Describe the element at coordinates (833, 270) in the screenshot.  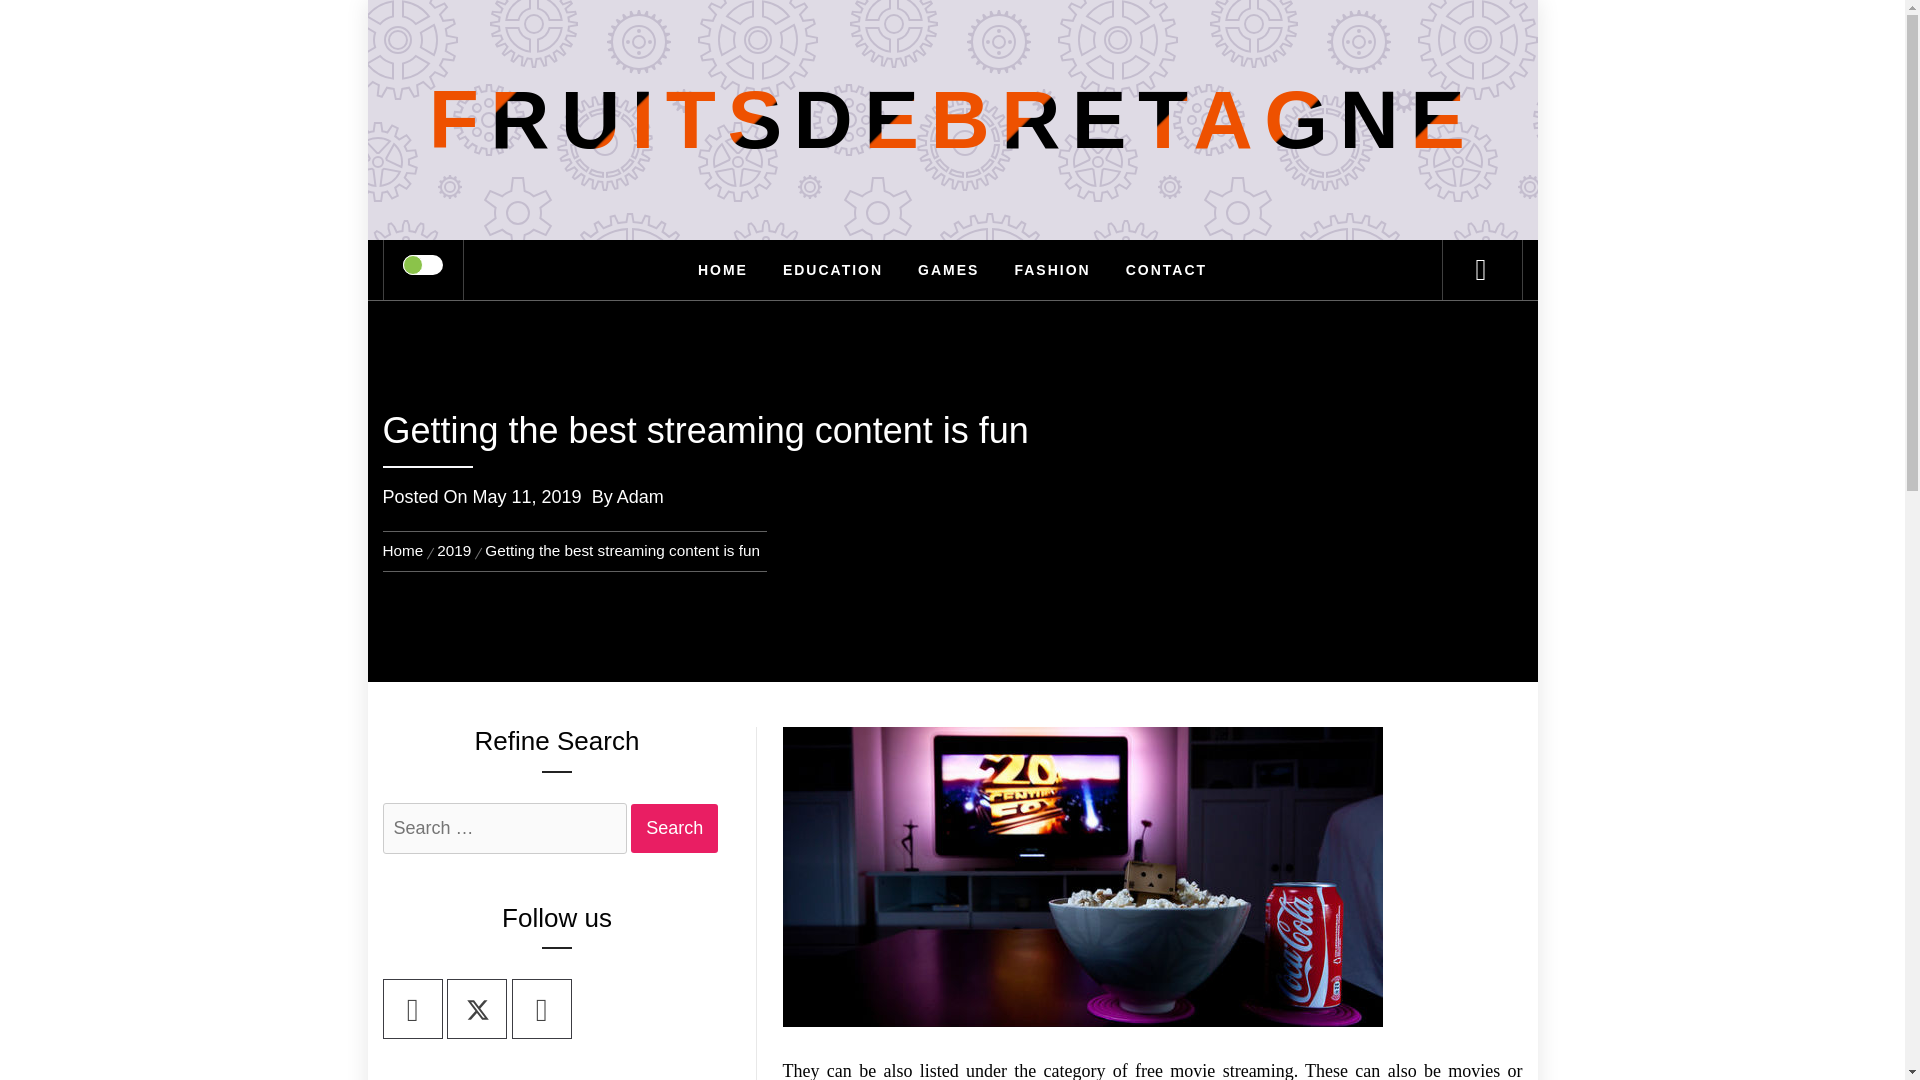
I see `EDUCATION` at that location.